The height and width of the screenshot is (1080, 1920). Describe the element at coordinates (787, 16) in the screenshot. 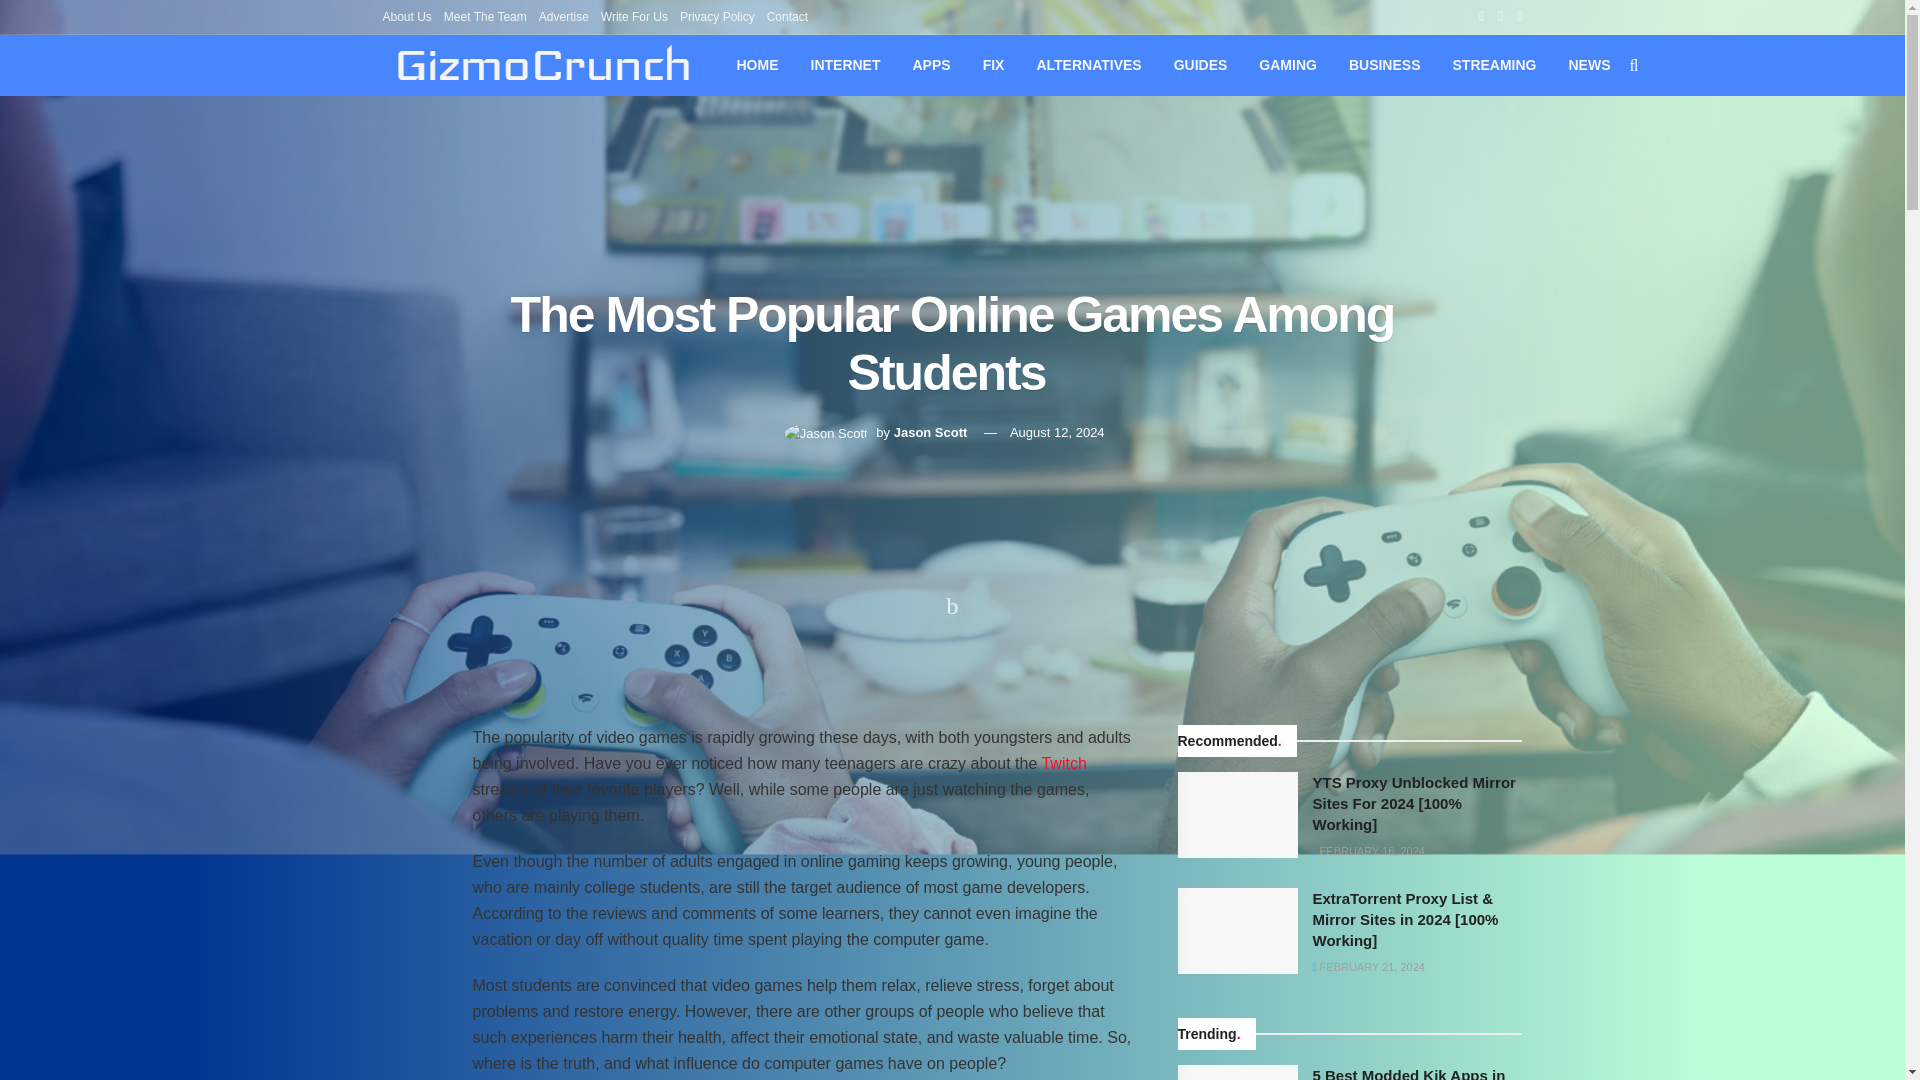

I see `Contact` at that location.